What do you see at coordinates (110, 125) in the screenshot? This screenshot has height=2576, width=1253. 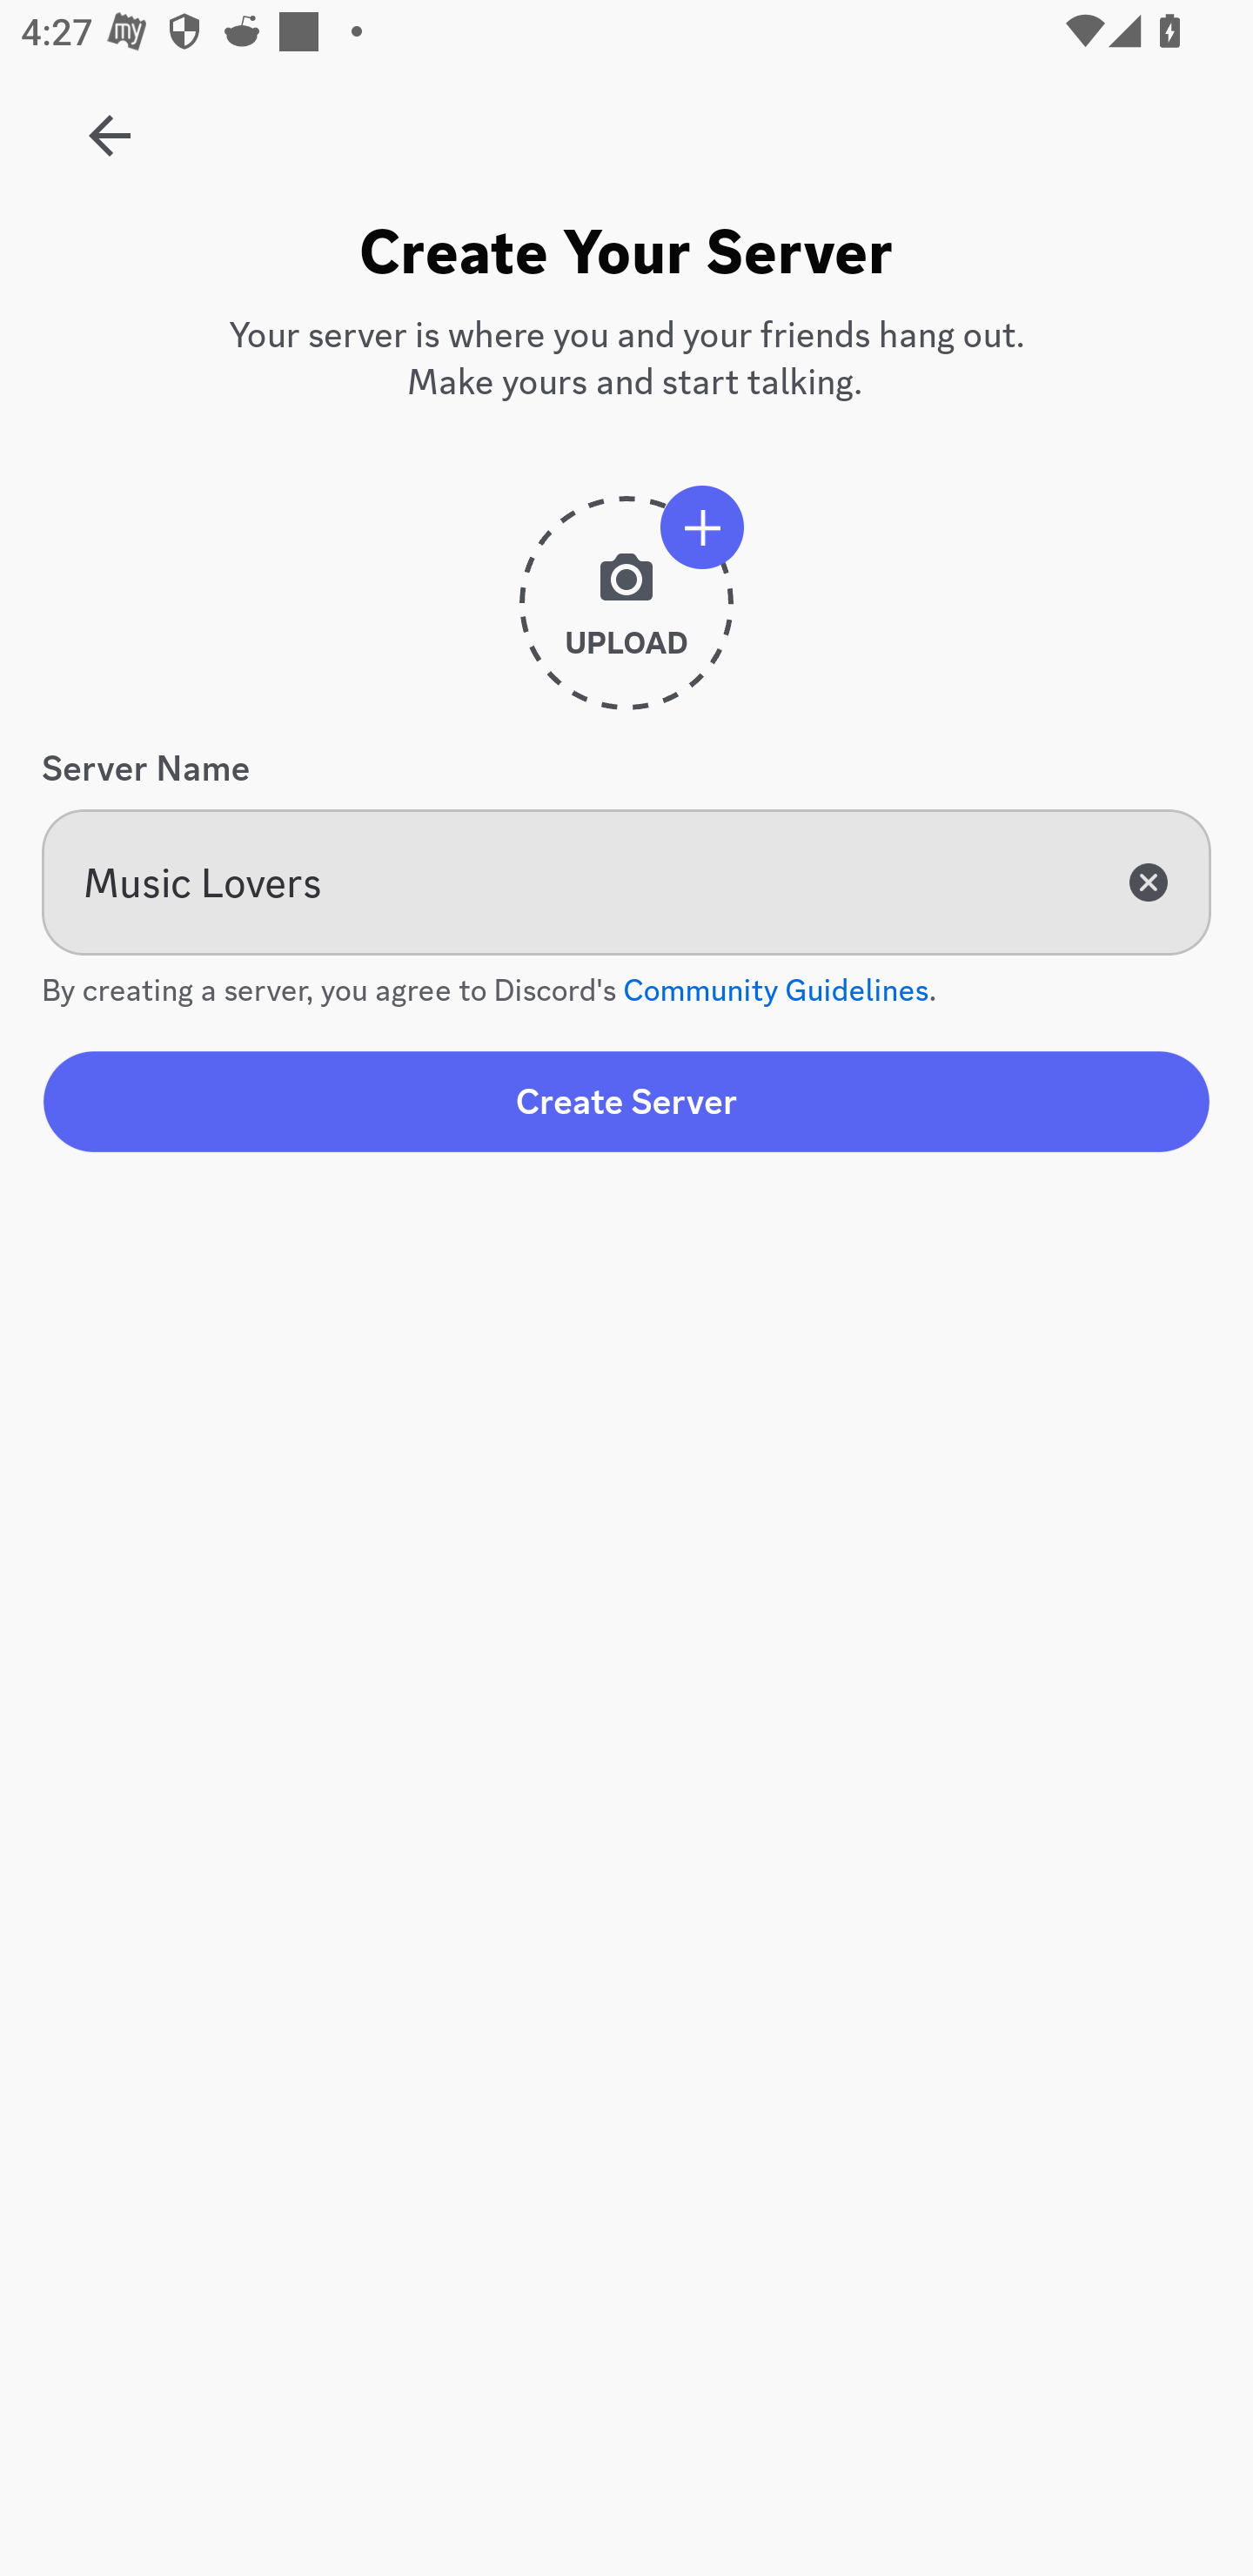 I see `  Friends F` at bounding box center [110, 125].